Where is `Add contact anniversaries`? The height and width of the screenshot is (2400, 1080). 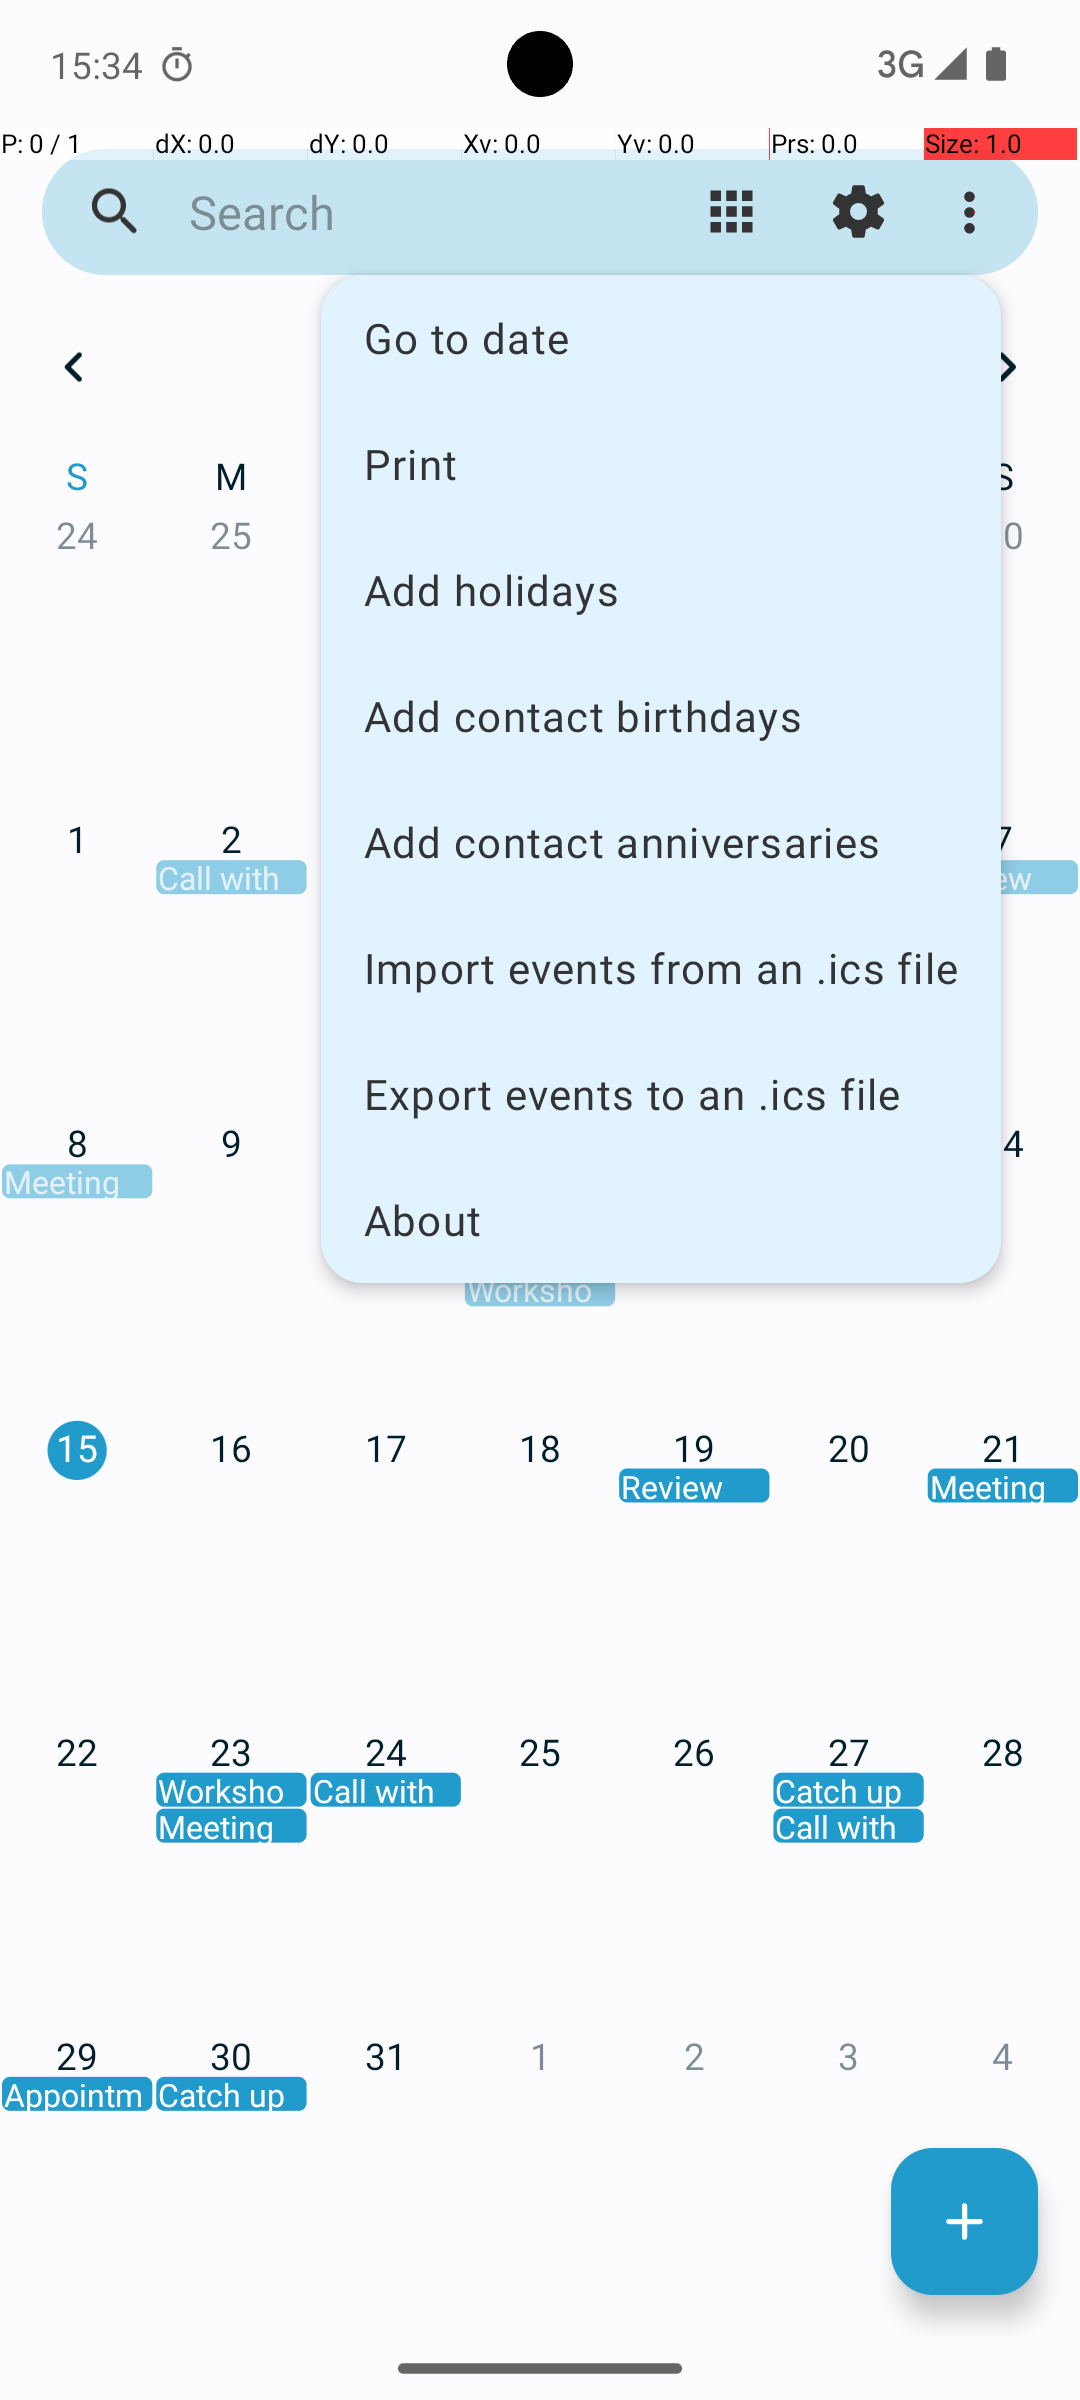
Add contact anniversaries is located at coordinates (661, 842).